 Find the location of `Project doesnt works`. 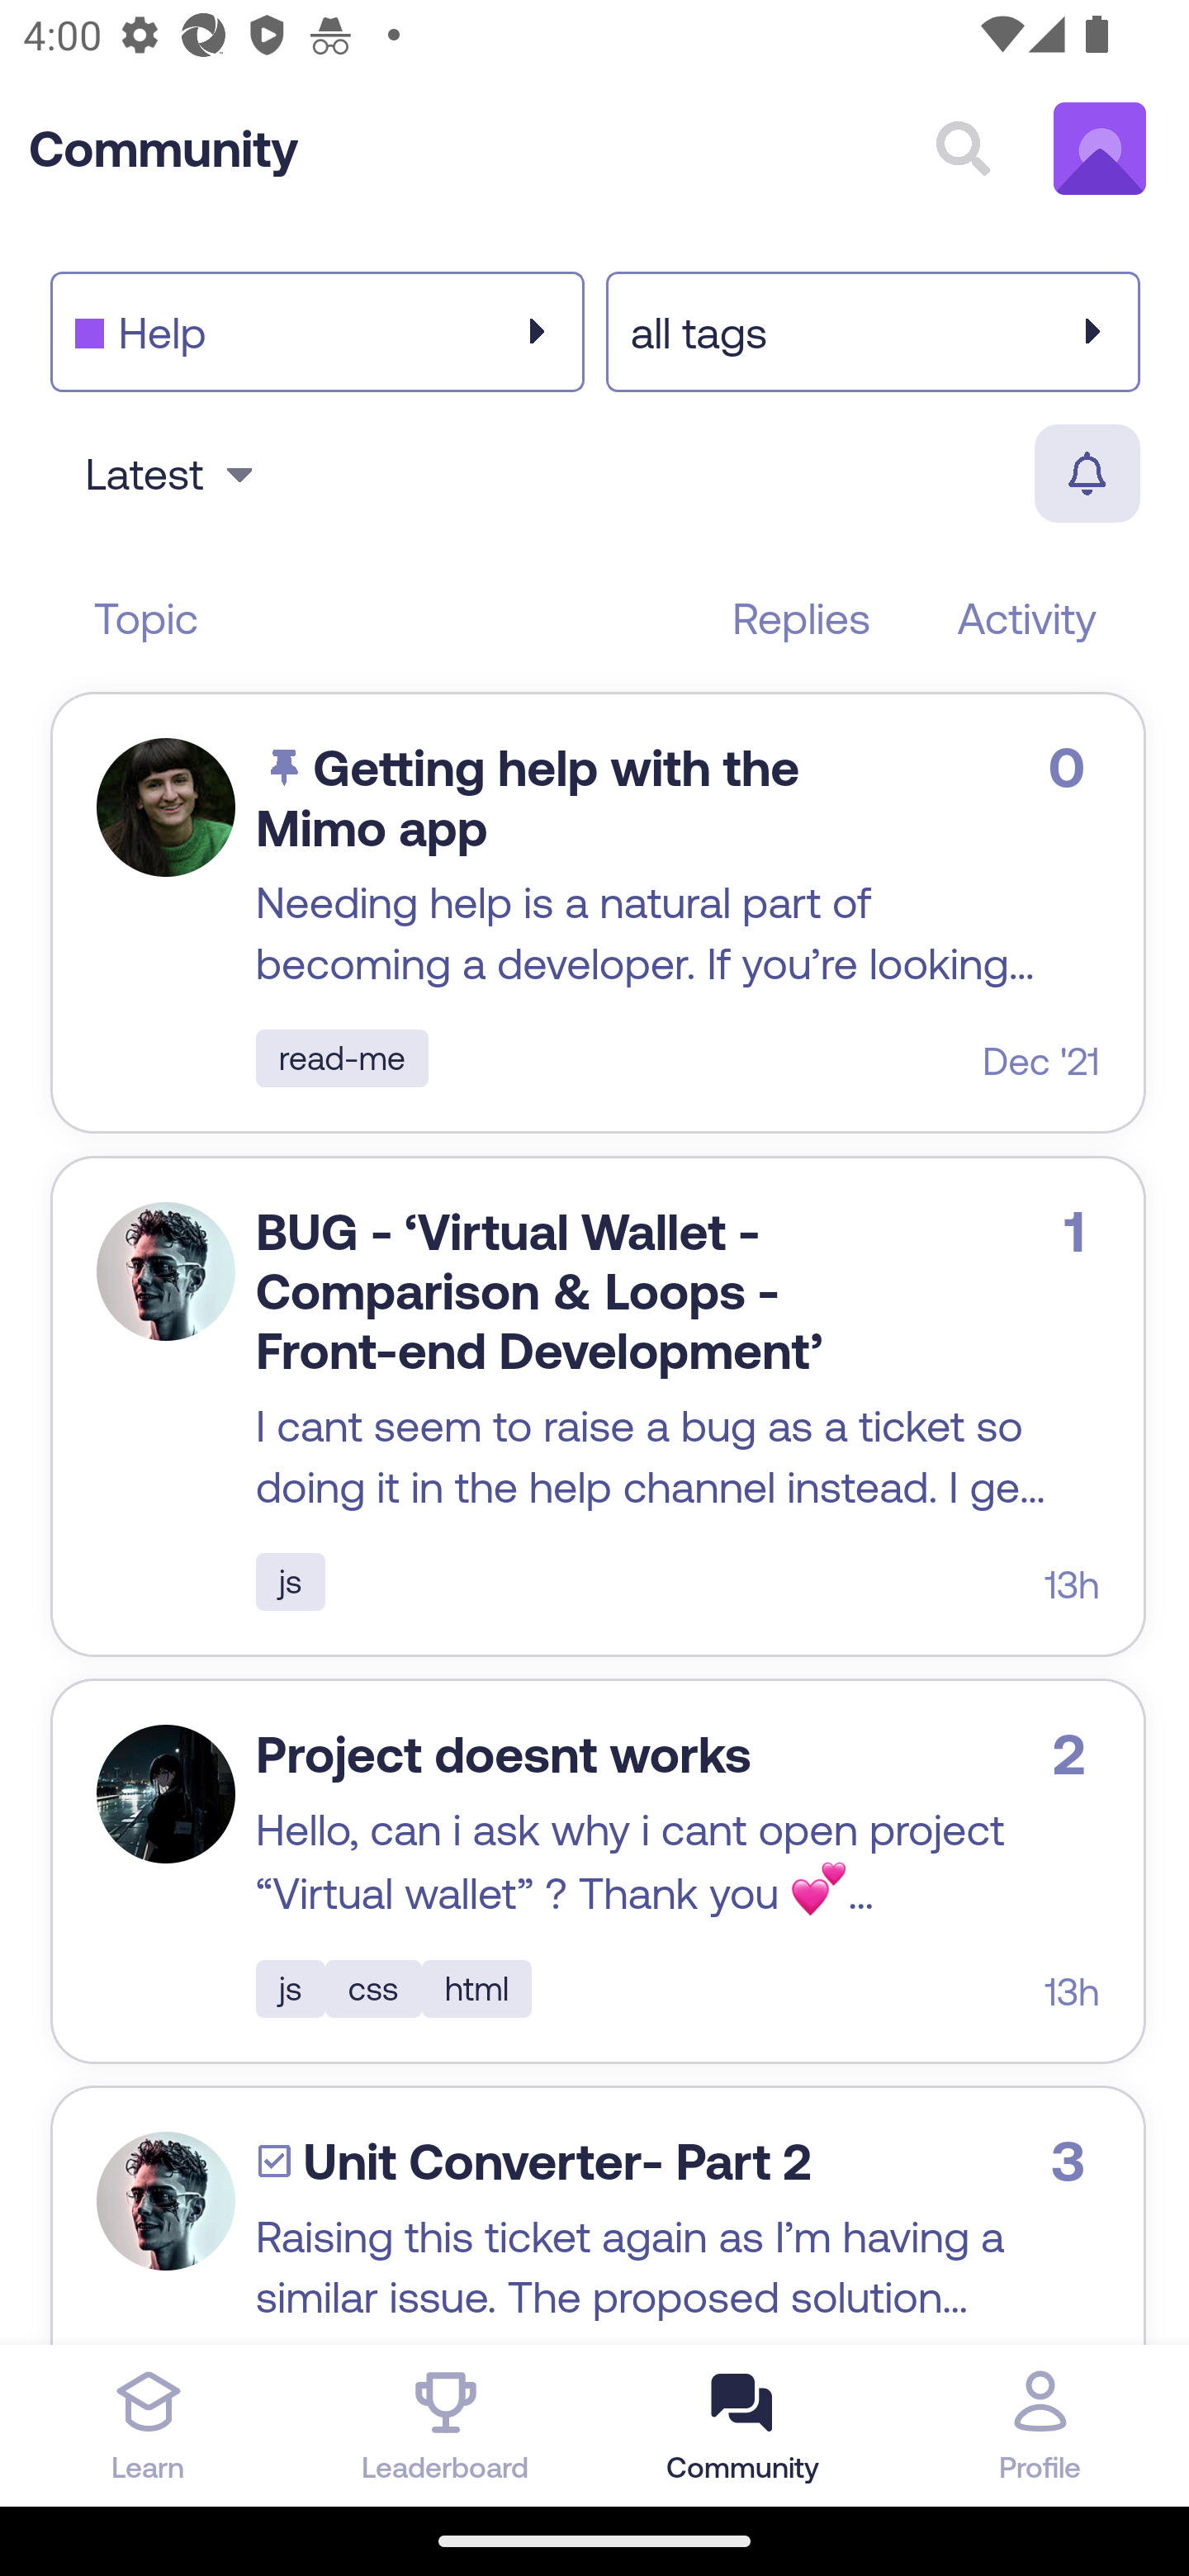

Project doesnt works is located at coordinates (503, 1755).